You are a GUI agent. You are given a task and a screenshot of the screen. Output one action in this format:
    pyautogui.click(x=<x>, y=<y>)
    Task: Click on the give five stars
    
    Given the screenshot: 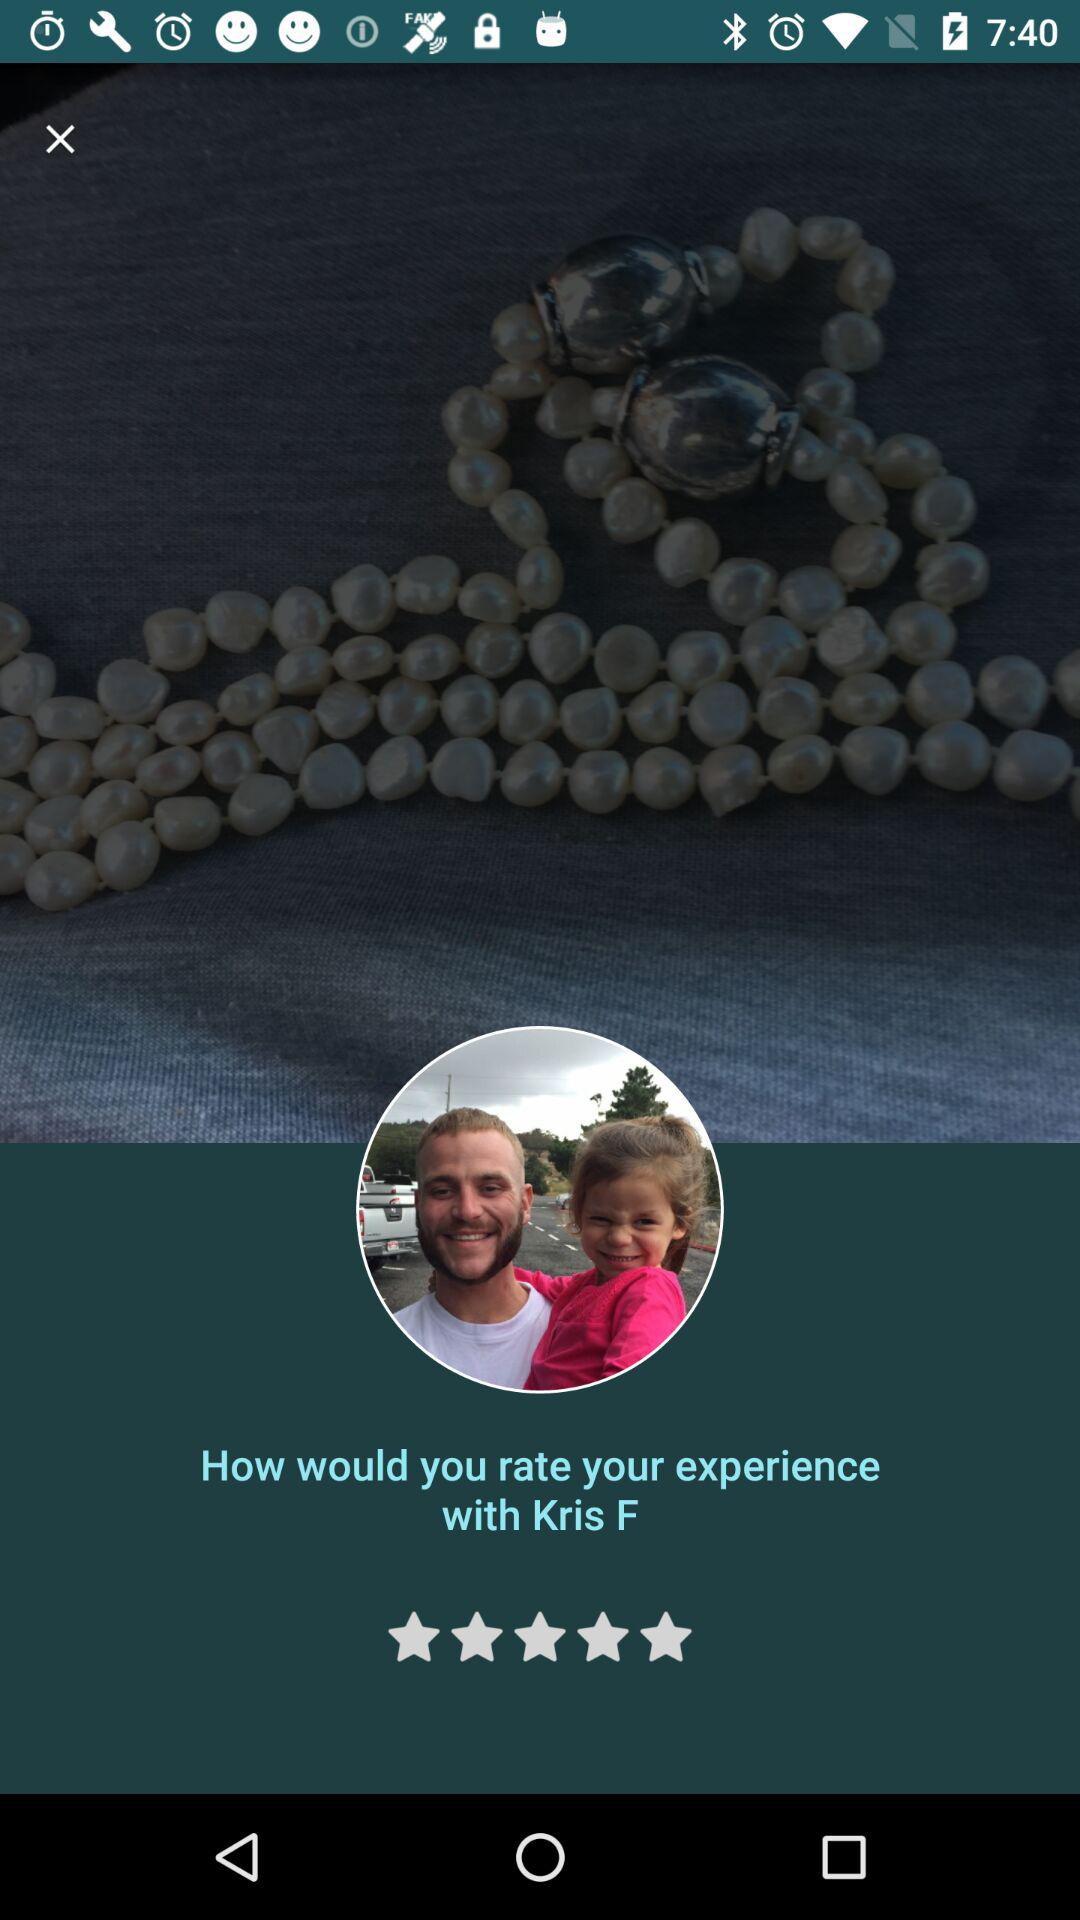 What is the action you would take?
    pyautogui.click(x=666, y=1636)
    